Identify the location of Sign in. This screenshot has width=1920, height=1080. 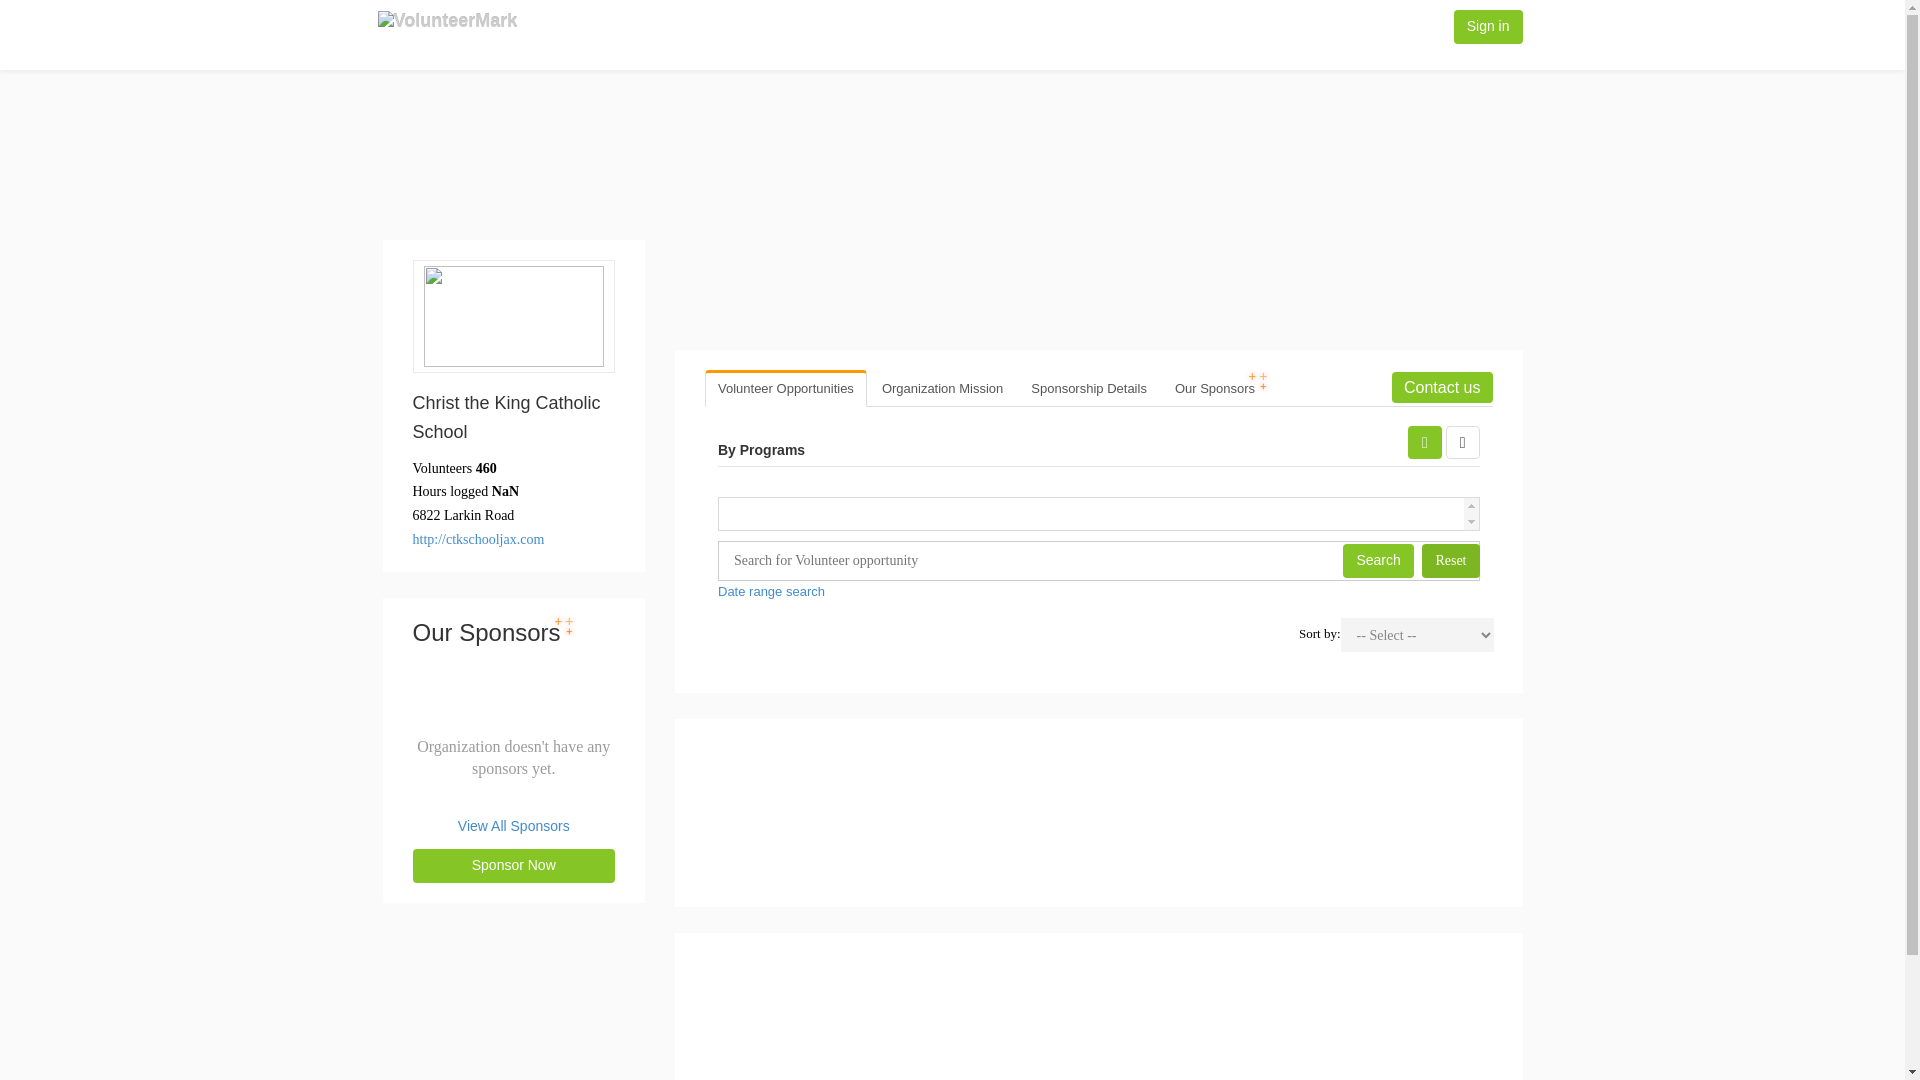
(1214, 388).